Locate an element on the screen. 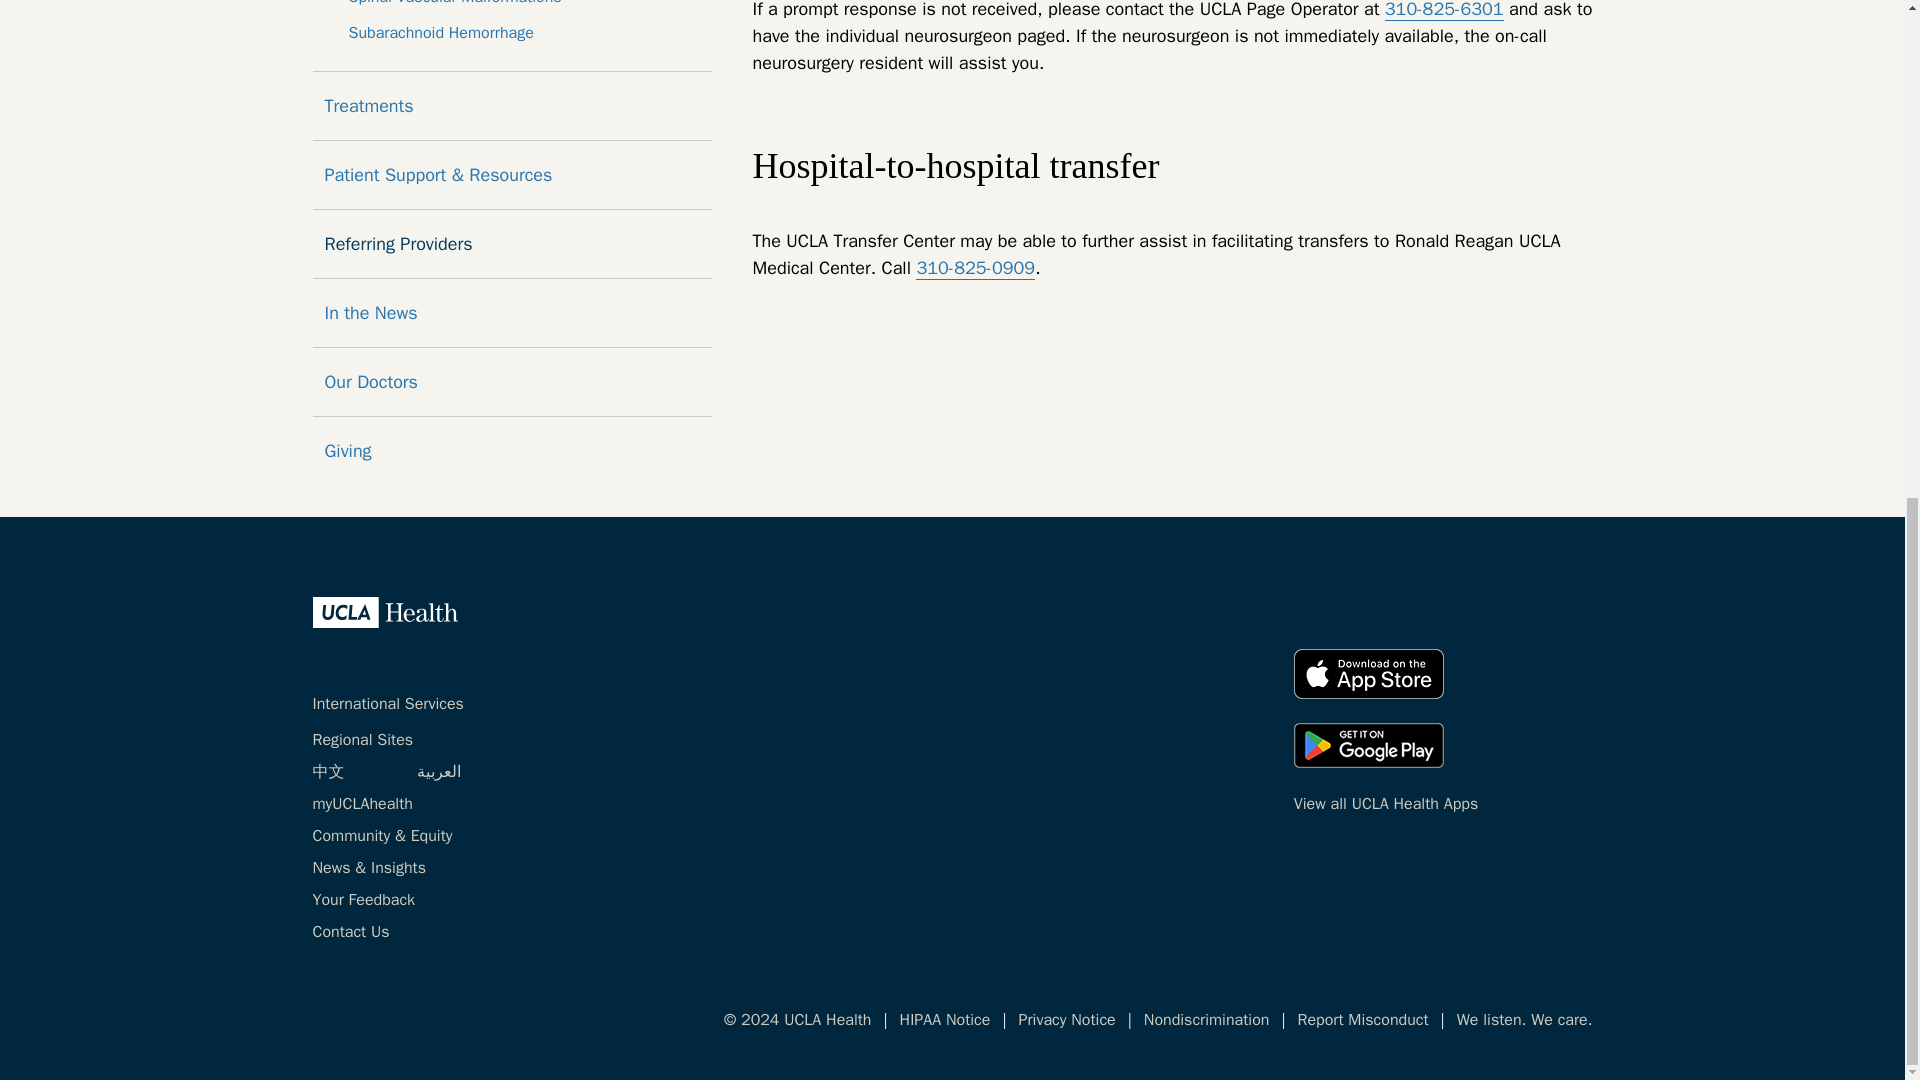 The image size is (1920, 1080). Subarachnoid Hemorrhage is located at coordinates (511, 32).